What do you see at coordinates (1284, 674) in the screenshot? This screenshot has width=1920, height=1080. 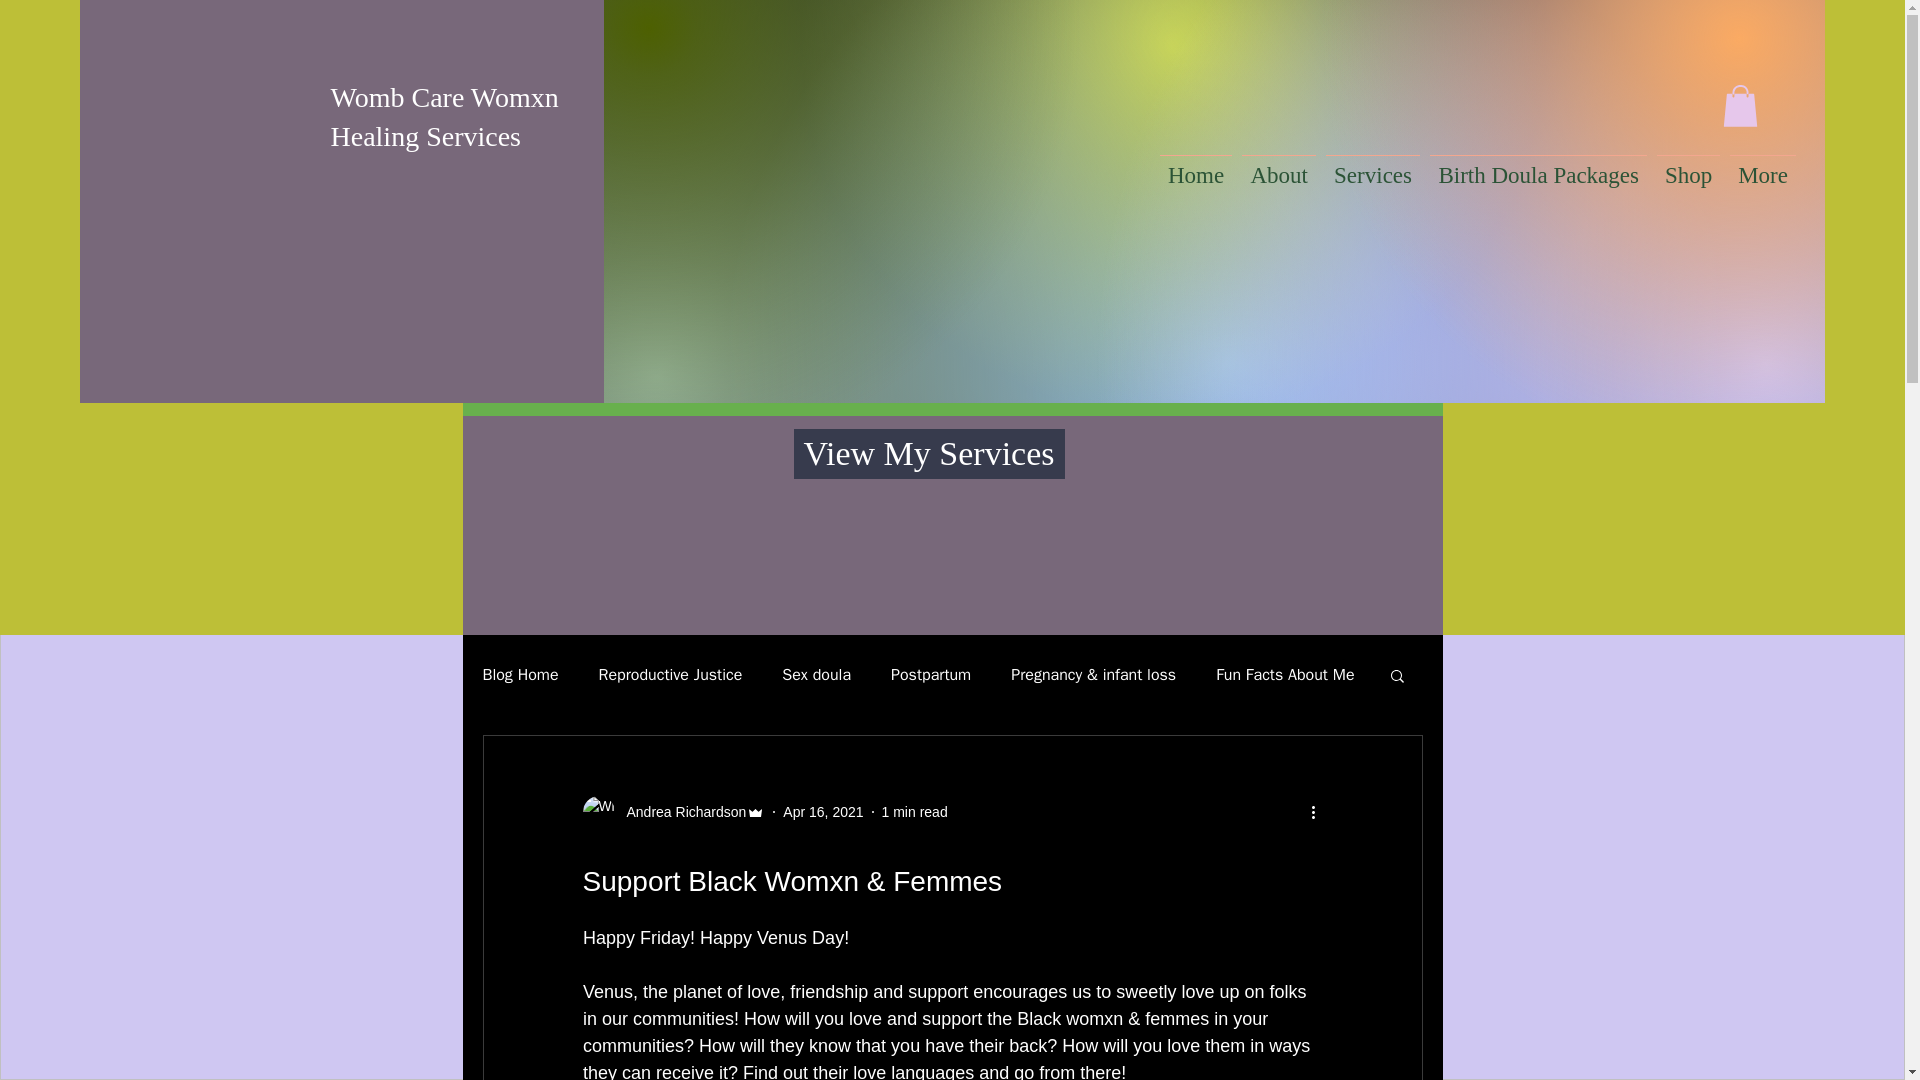 I see `Fun Facts About Me` at bounding box center [1284, 674].